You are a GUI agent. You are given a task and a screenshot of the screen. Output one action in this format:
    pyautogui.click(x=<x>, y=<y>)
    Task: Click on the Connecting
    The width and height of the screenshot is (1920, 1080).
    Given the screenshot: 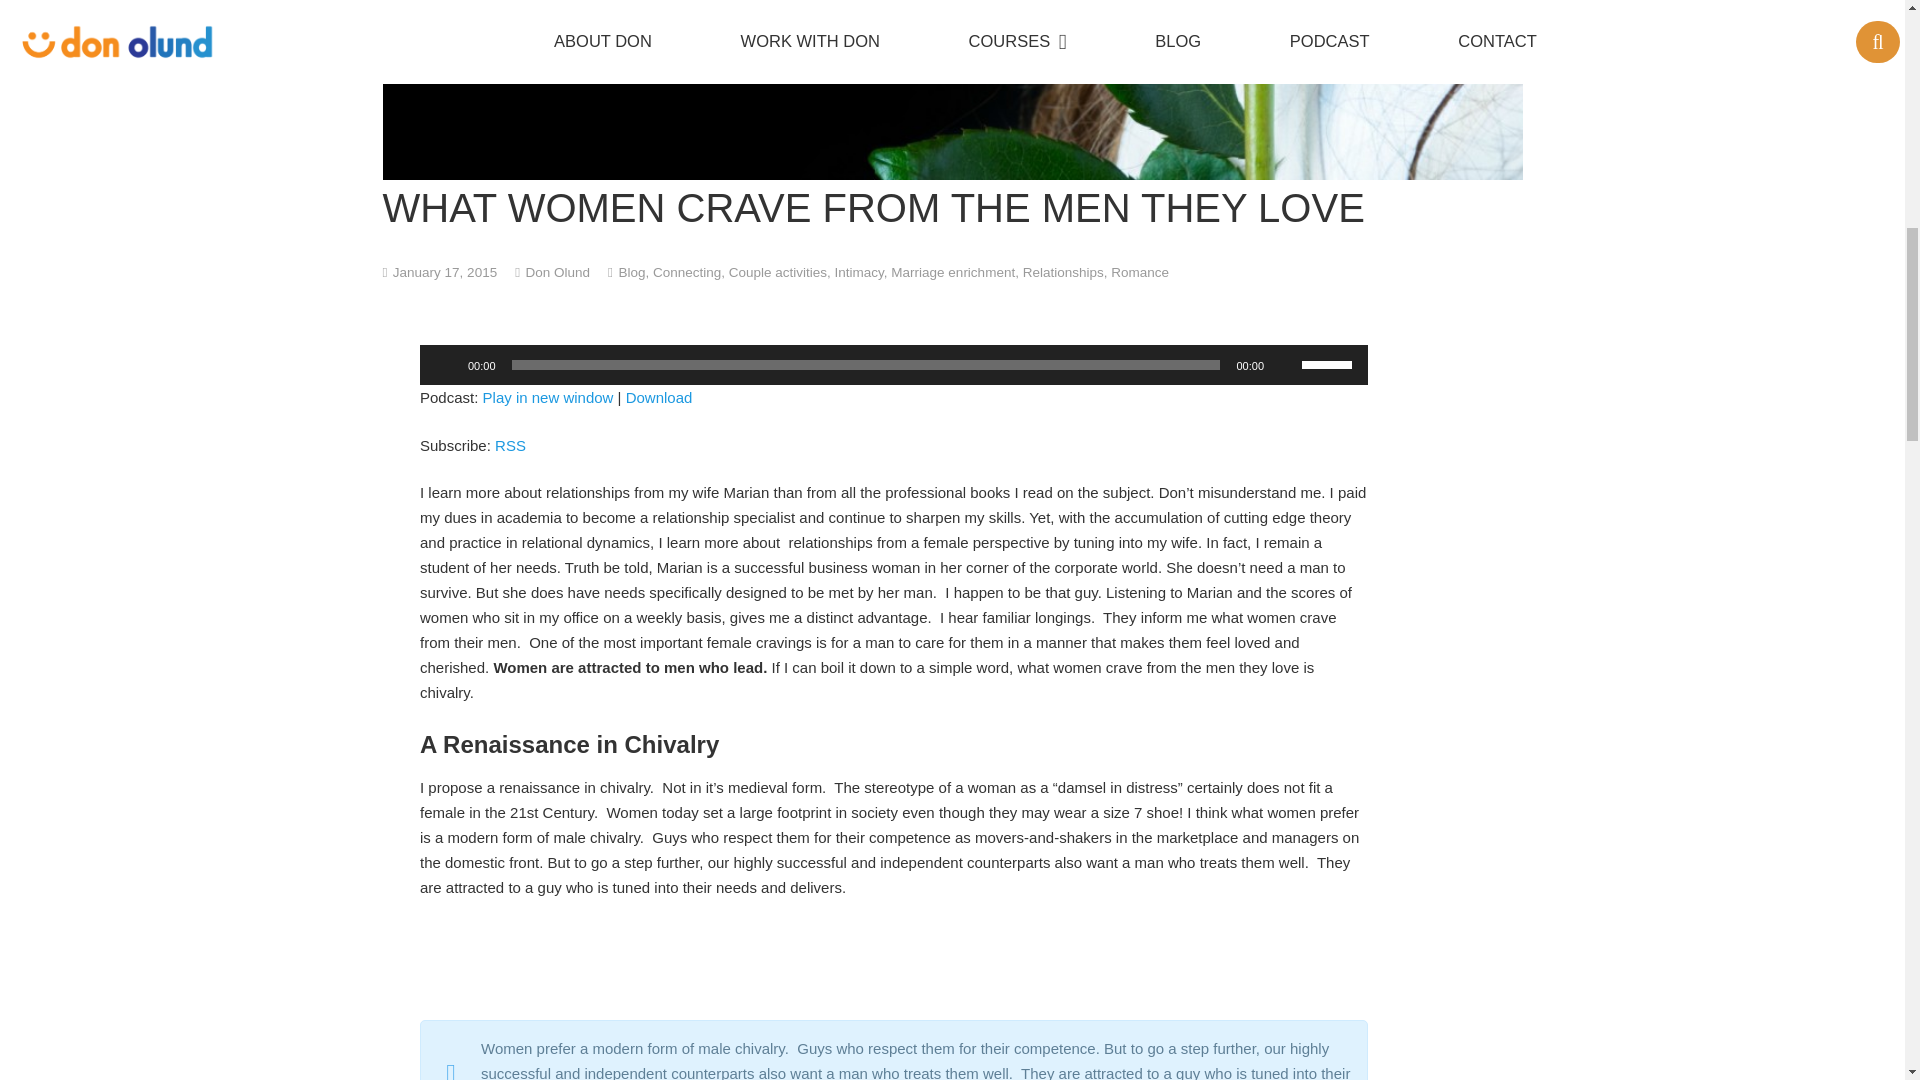 What is the action you would take?
    pyautogui.click(x=686, y=272)
    